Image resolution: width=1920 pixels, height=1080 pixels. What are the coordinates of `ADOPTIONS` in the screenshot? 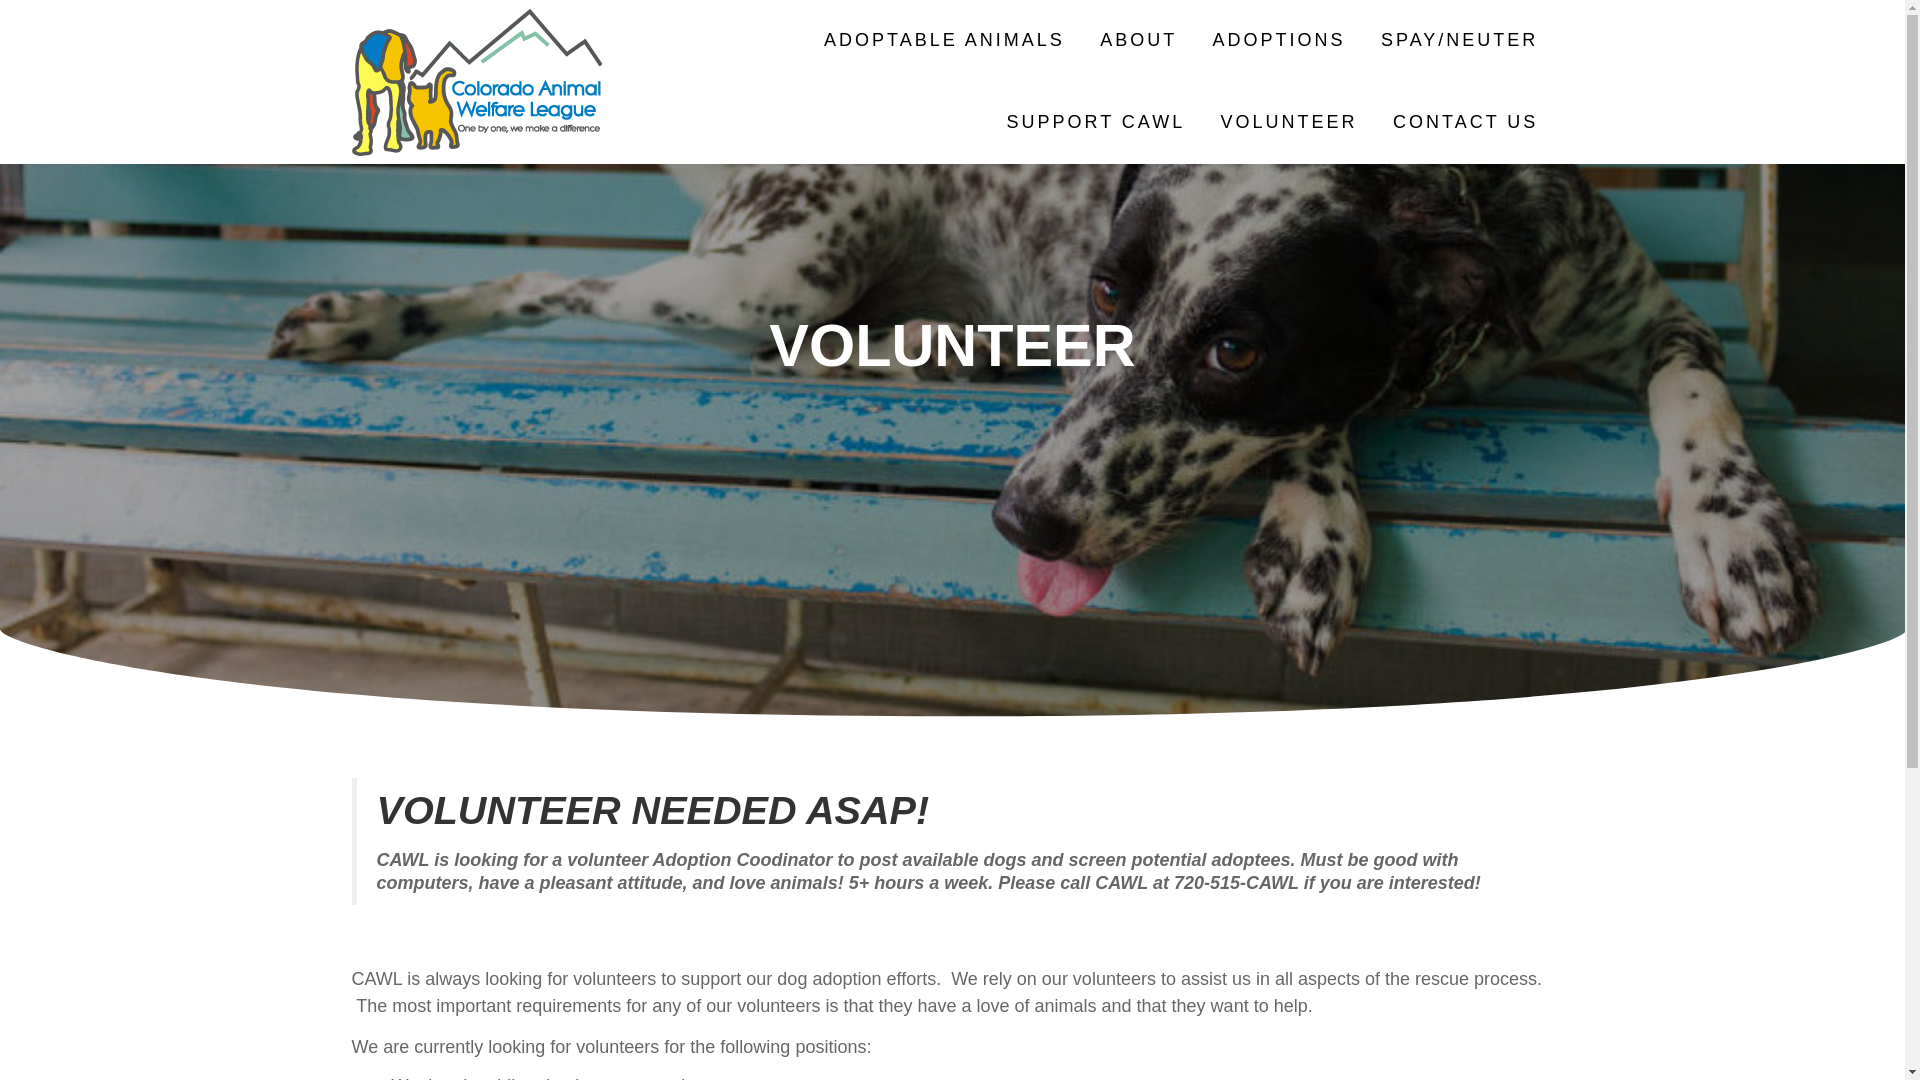 It's located at (1279, 41).